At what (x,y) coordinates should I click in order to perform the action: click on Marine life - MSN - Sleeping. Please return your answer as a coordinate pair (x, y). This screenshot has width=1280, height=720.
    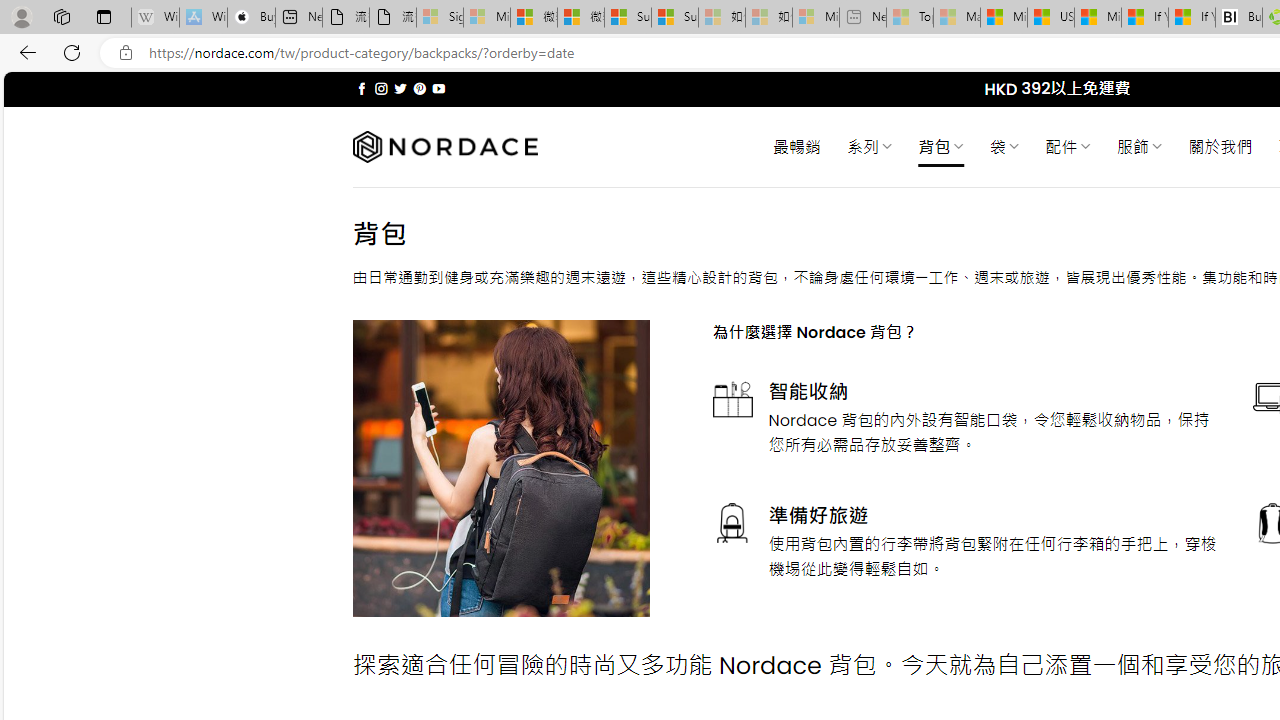
    Looking at the image, I should click on (957, 18).